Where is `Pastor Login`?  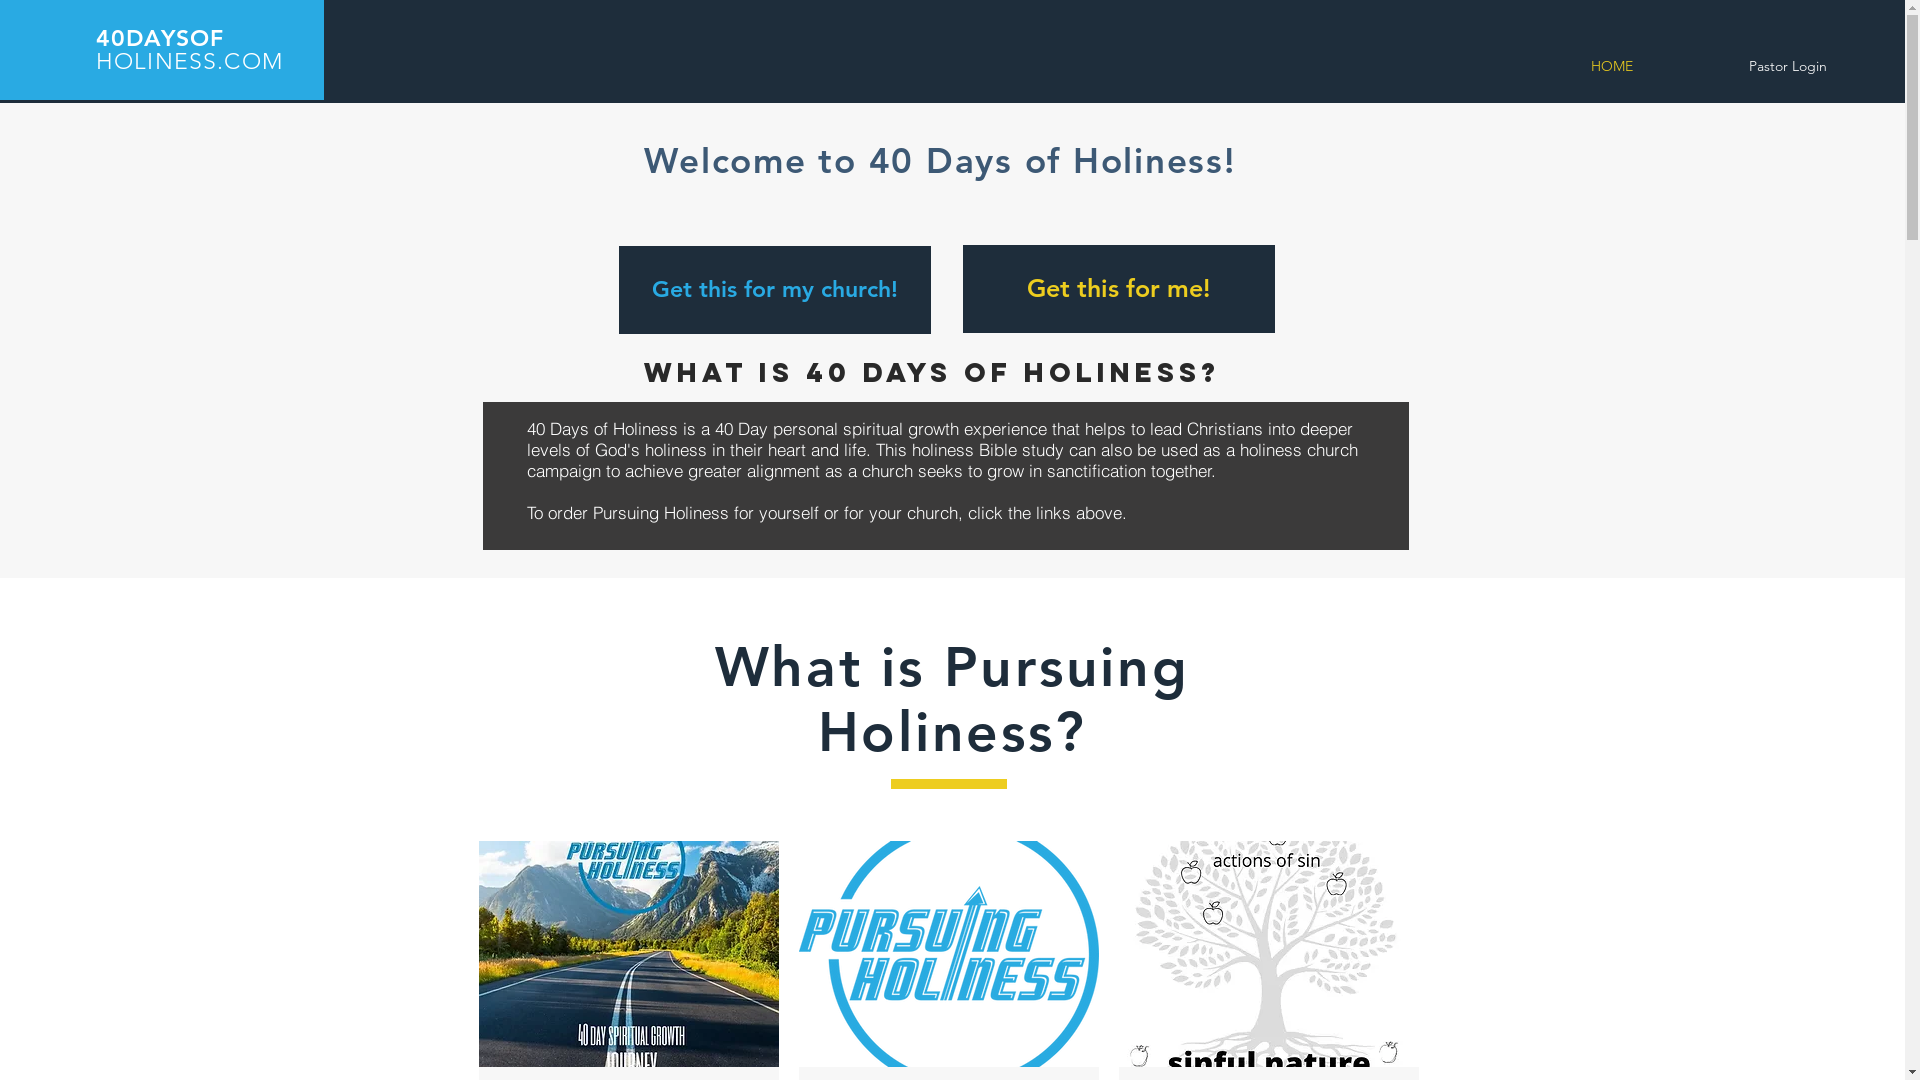 Pastor Login is located at coordinates (1788, 66).